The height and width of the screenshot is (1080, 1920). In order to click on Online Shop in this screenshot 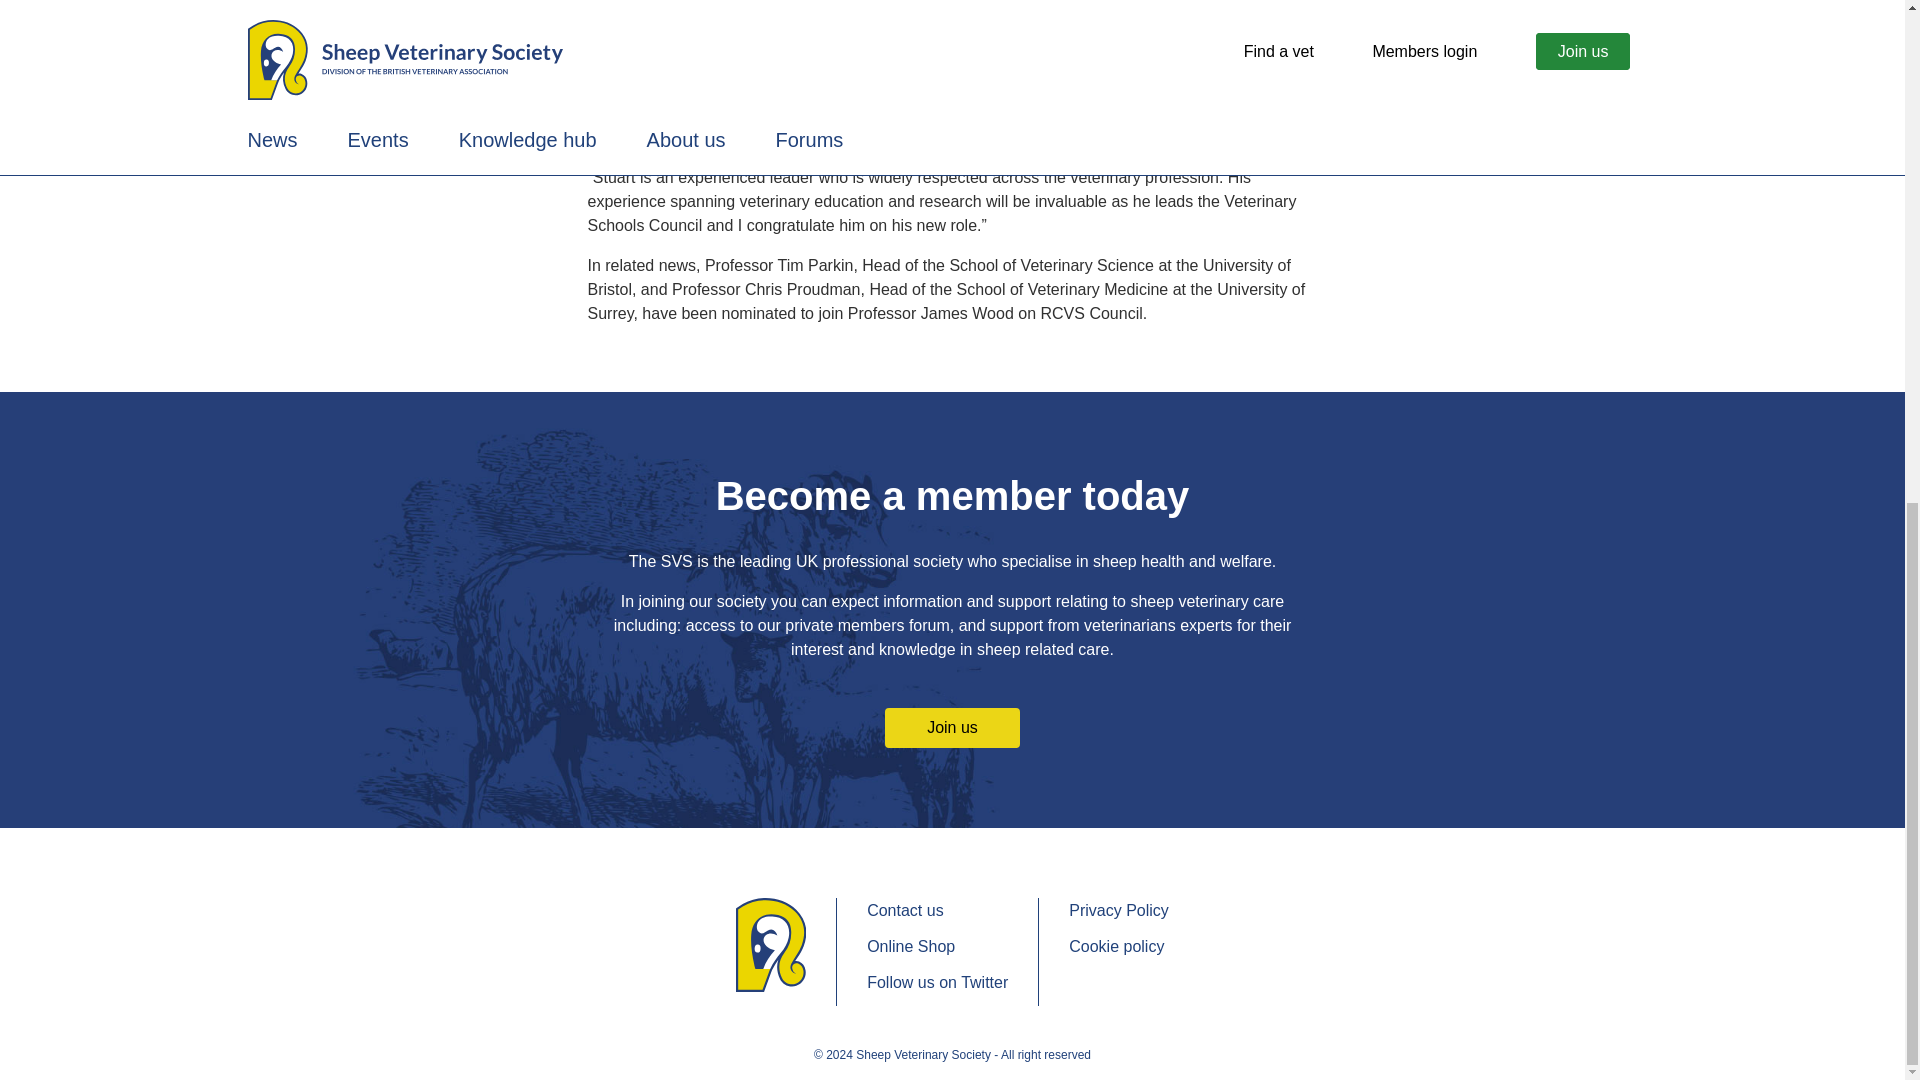, I will do `click(938, 947)`.